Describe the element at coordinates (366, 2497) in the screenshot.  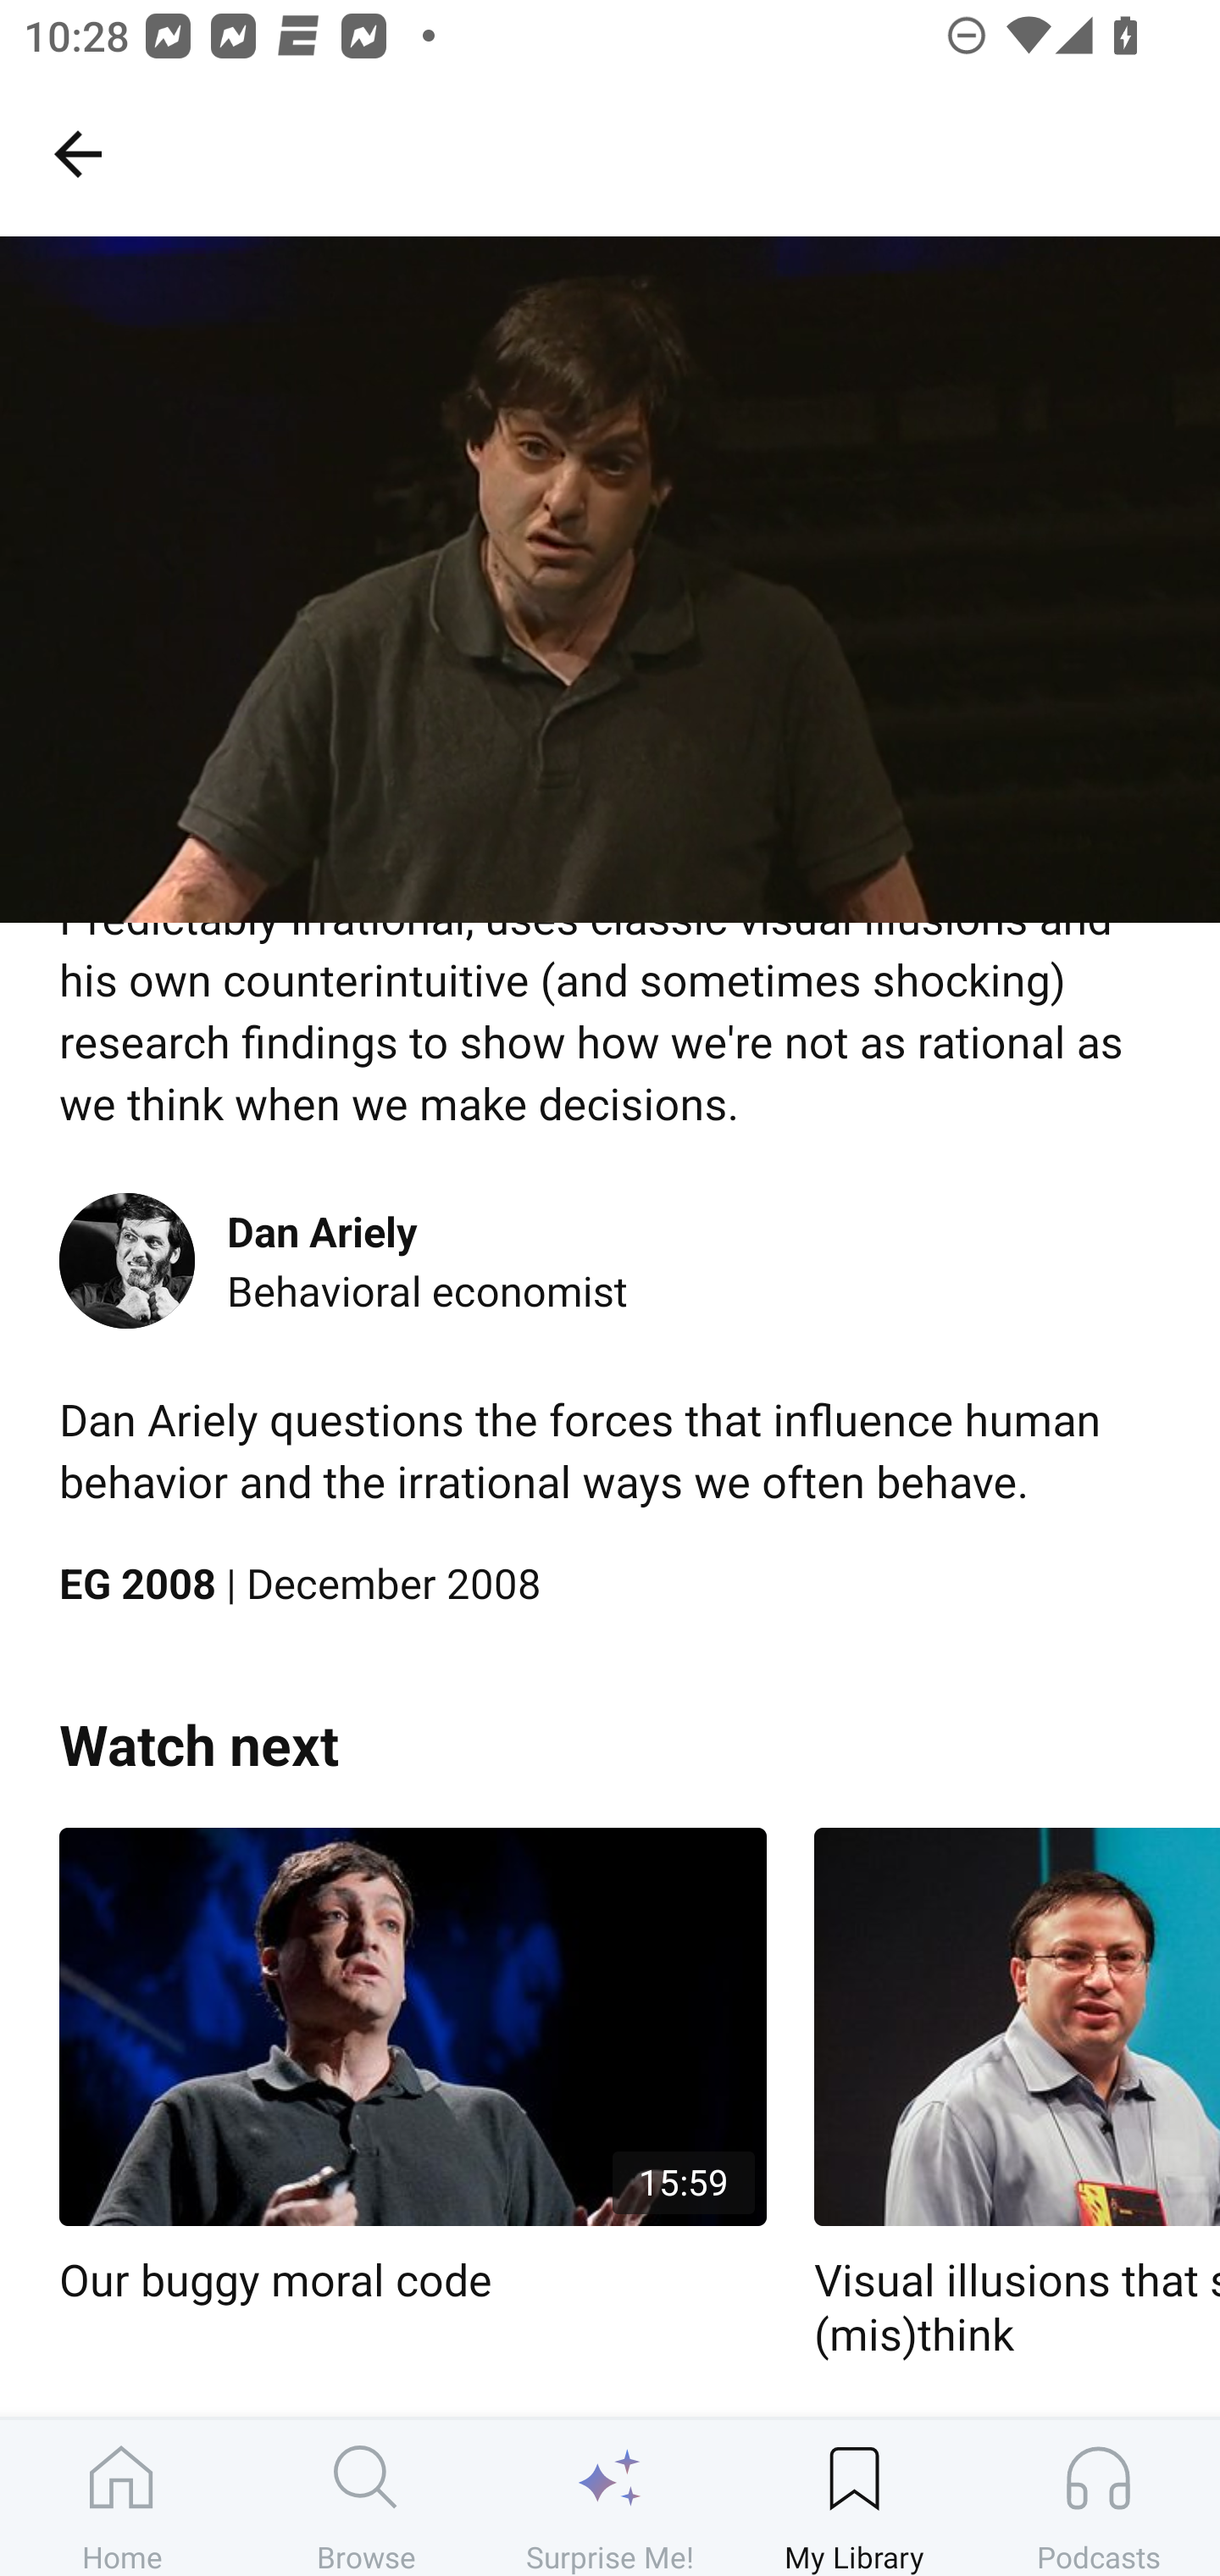
I see `Browse` at that location.